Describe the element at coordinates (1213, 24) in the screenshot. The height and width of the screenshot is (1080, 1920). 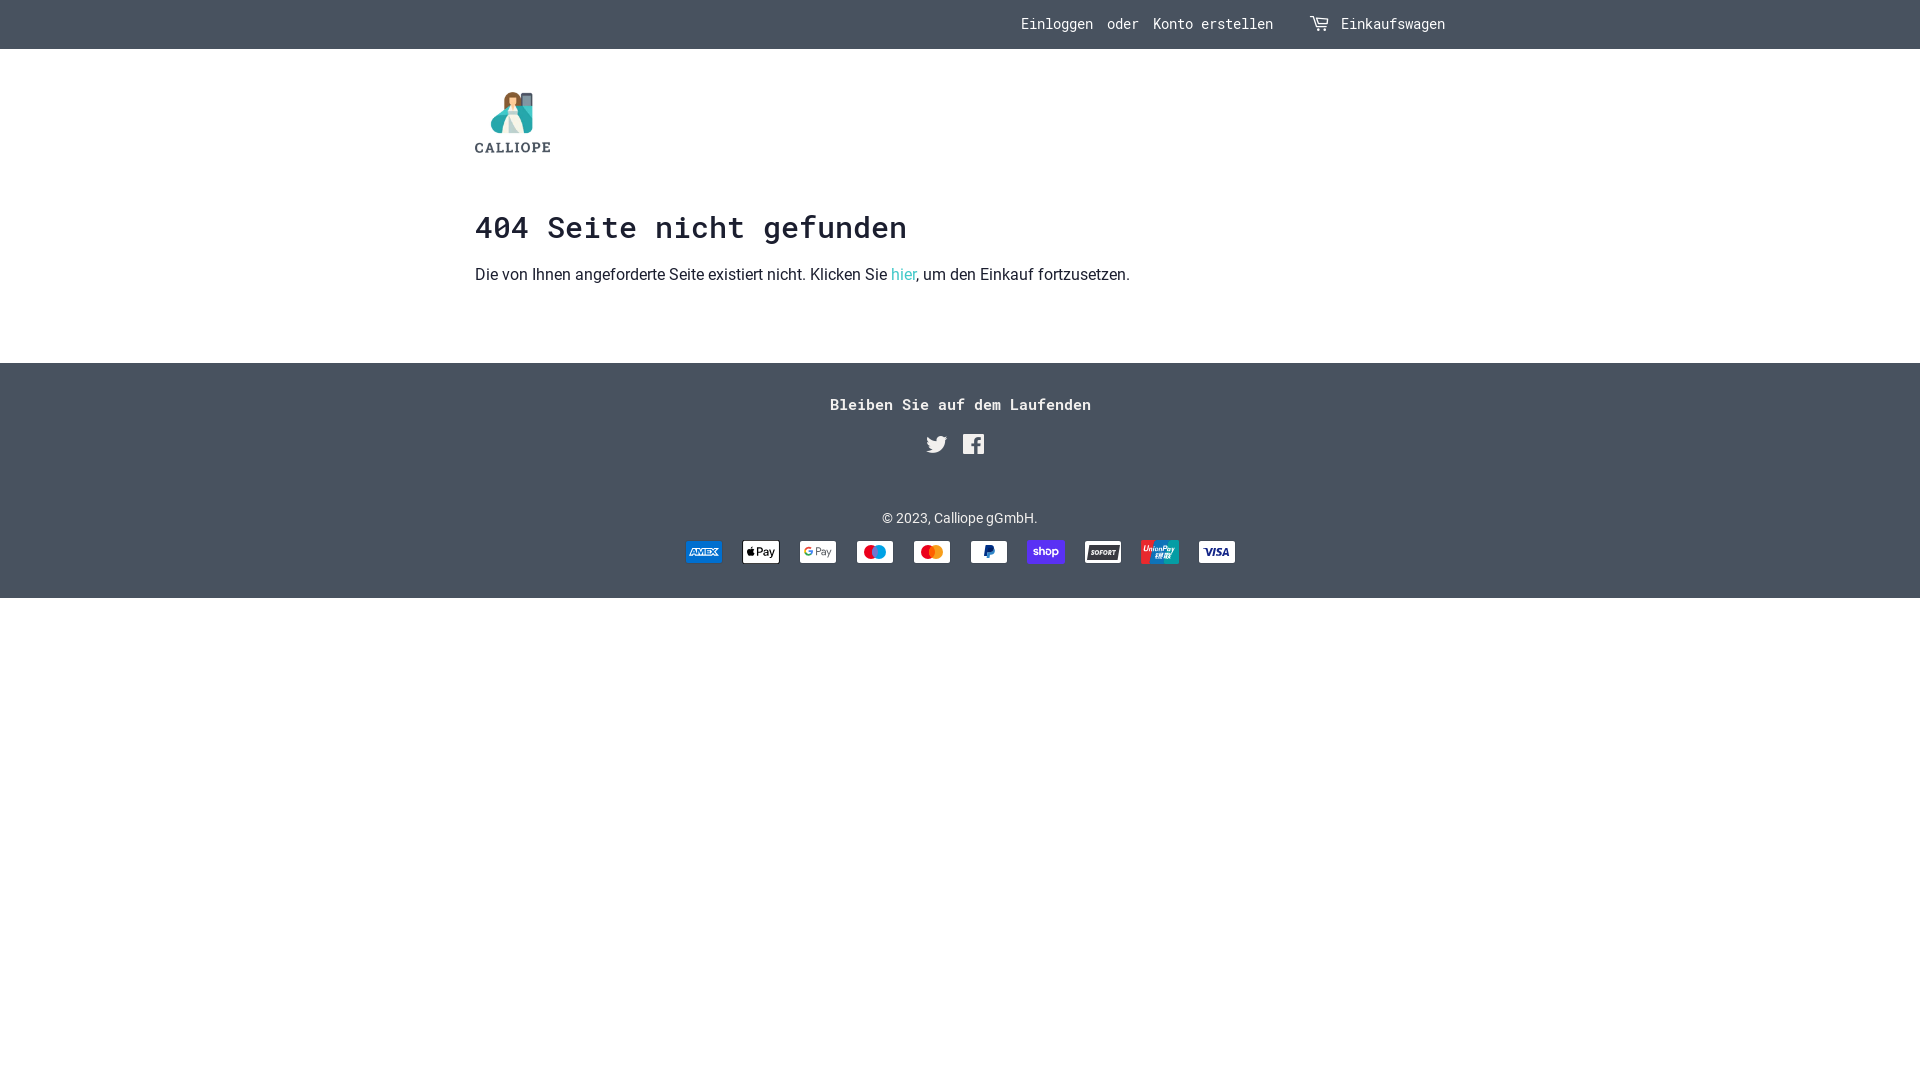
I see `Konto erstellen` at that location.